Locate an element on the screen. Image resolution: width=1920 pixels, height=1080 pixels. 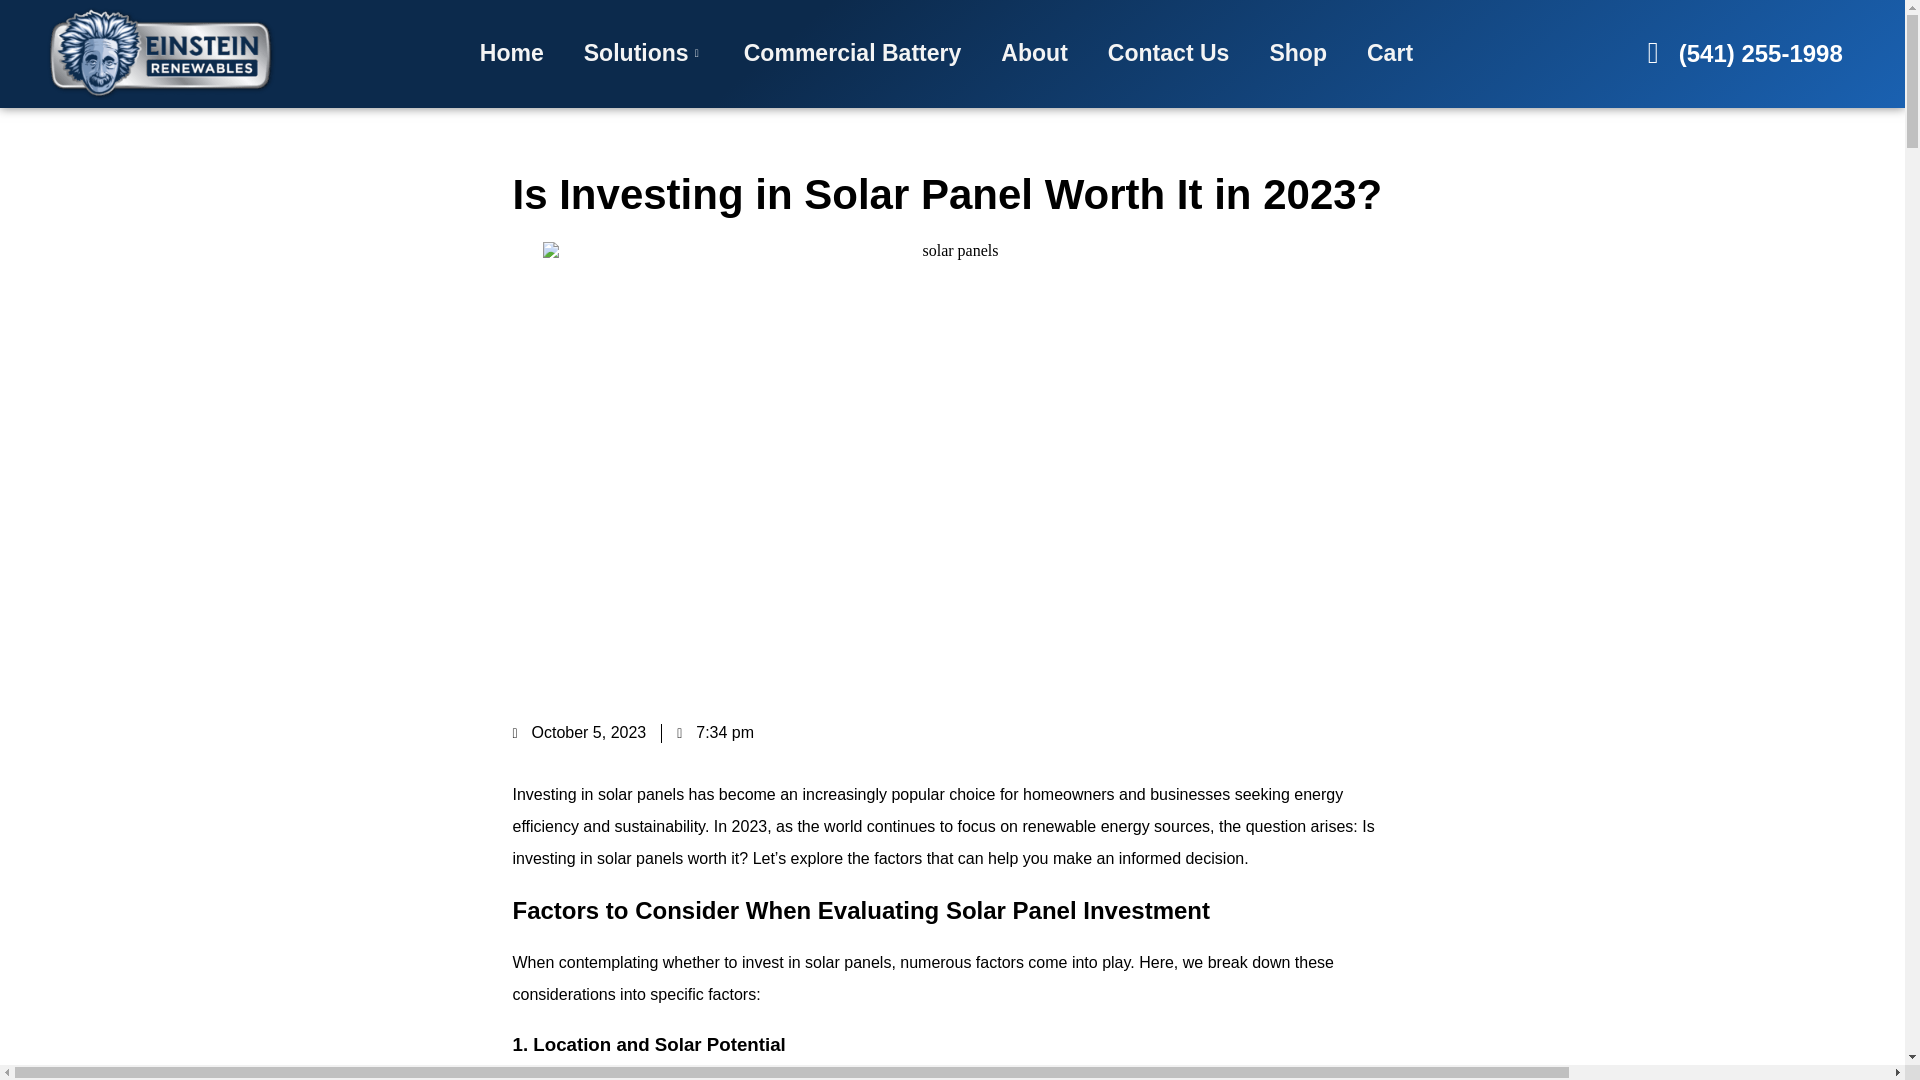
About is located at coordinates (1034, 52).